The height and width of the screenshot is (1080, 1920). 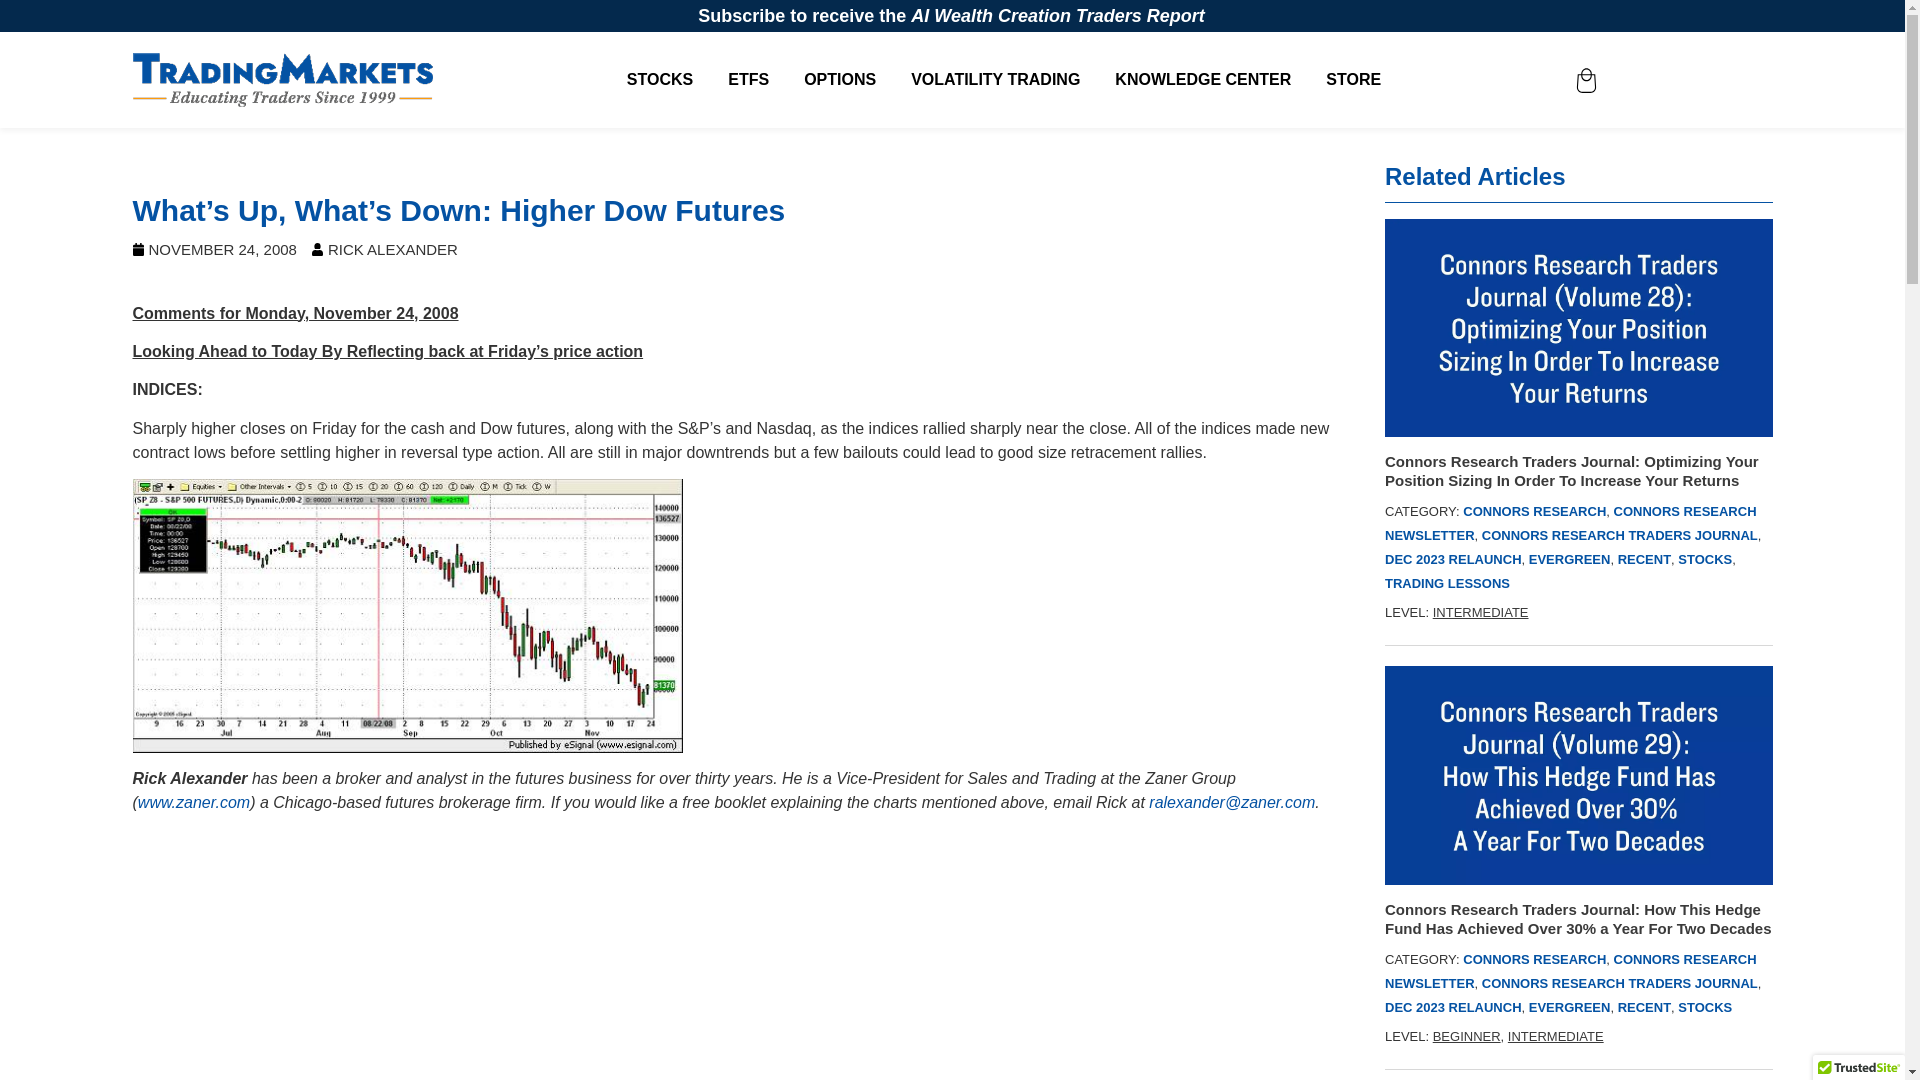 I want to click on EVERGREEN, so click(x=1569, y=559).